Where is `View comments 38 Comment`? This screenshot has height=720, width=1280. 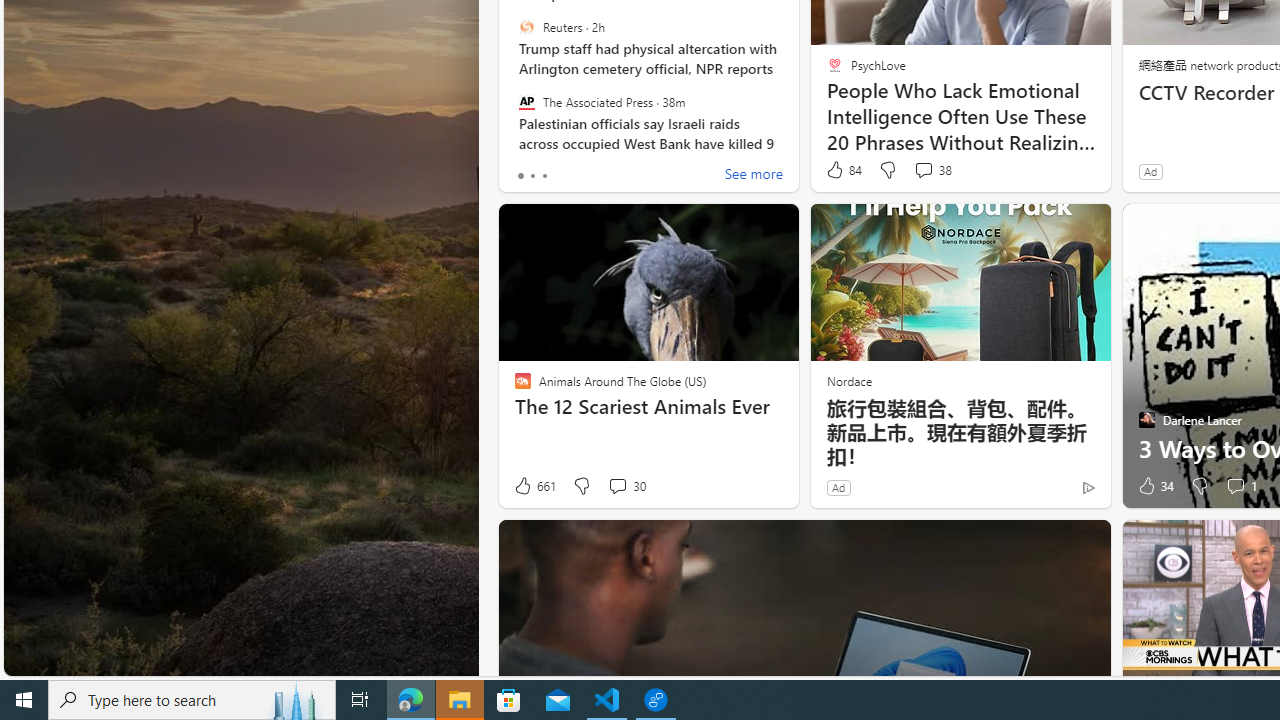
View comments 38 Comment is located at coordinates (932, 170).